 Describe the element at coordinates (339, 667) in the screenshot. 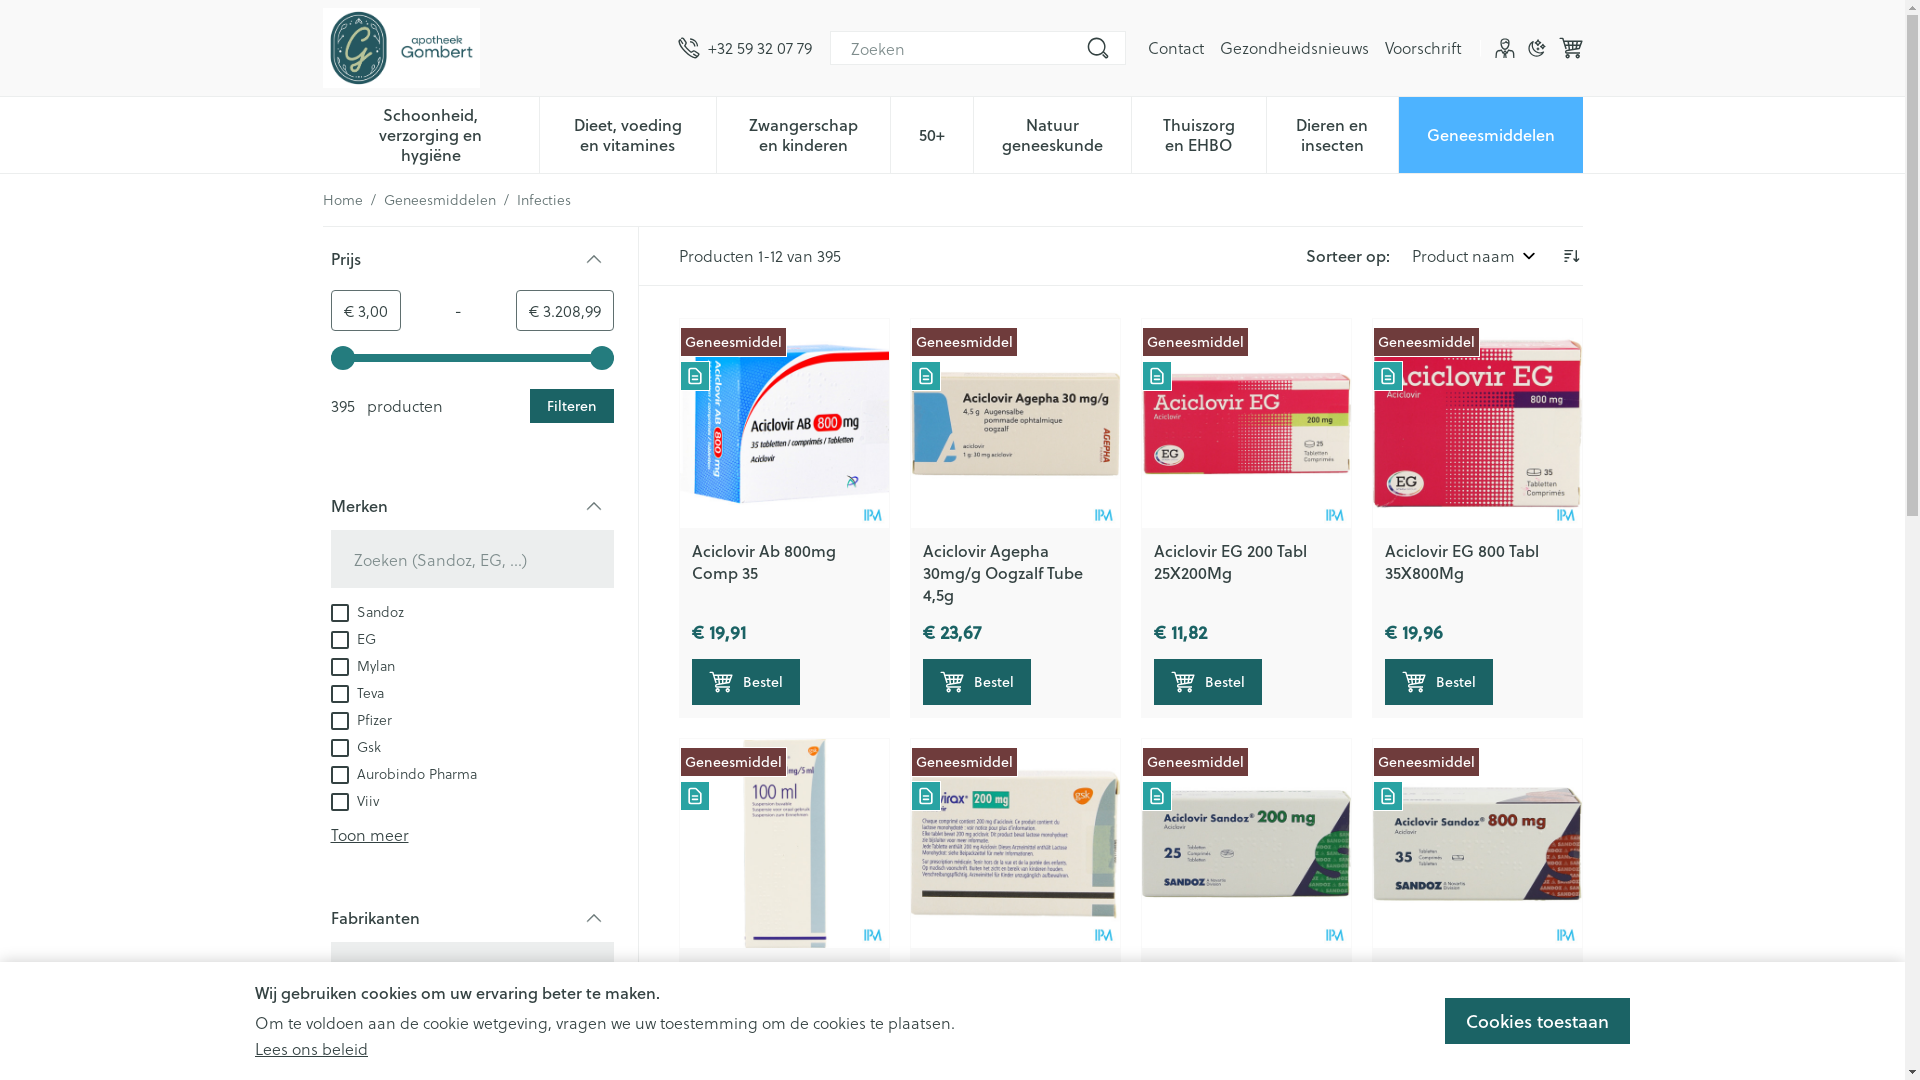

I see `on` at that location.